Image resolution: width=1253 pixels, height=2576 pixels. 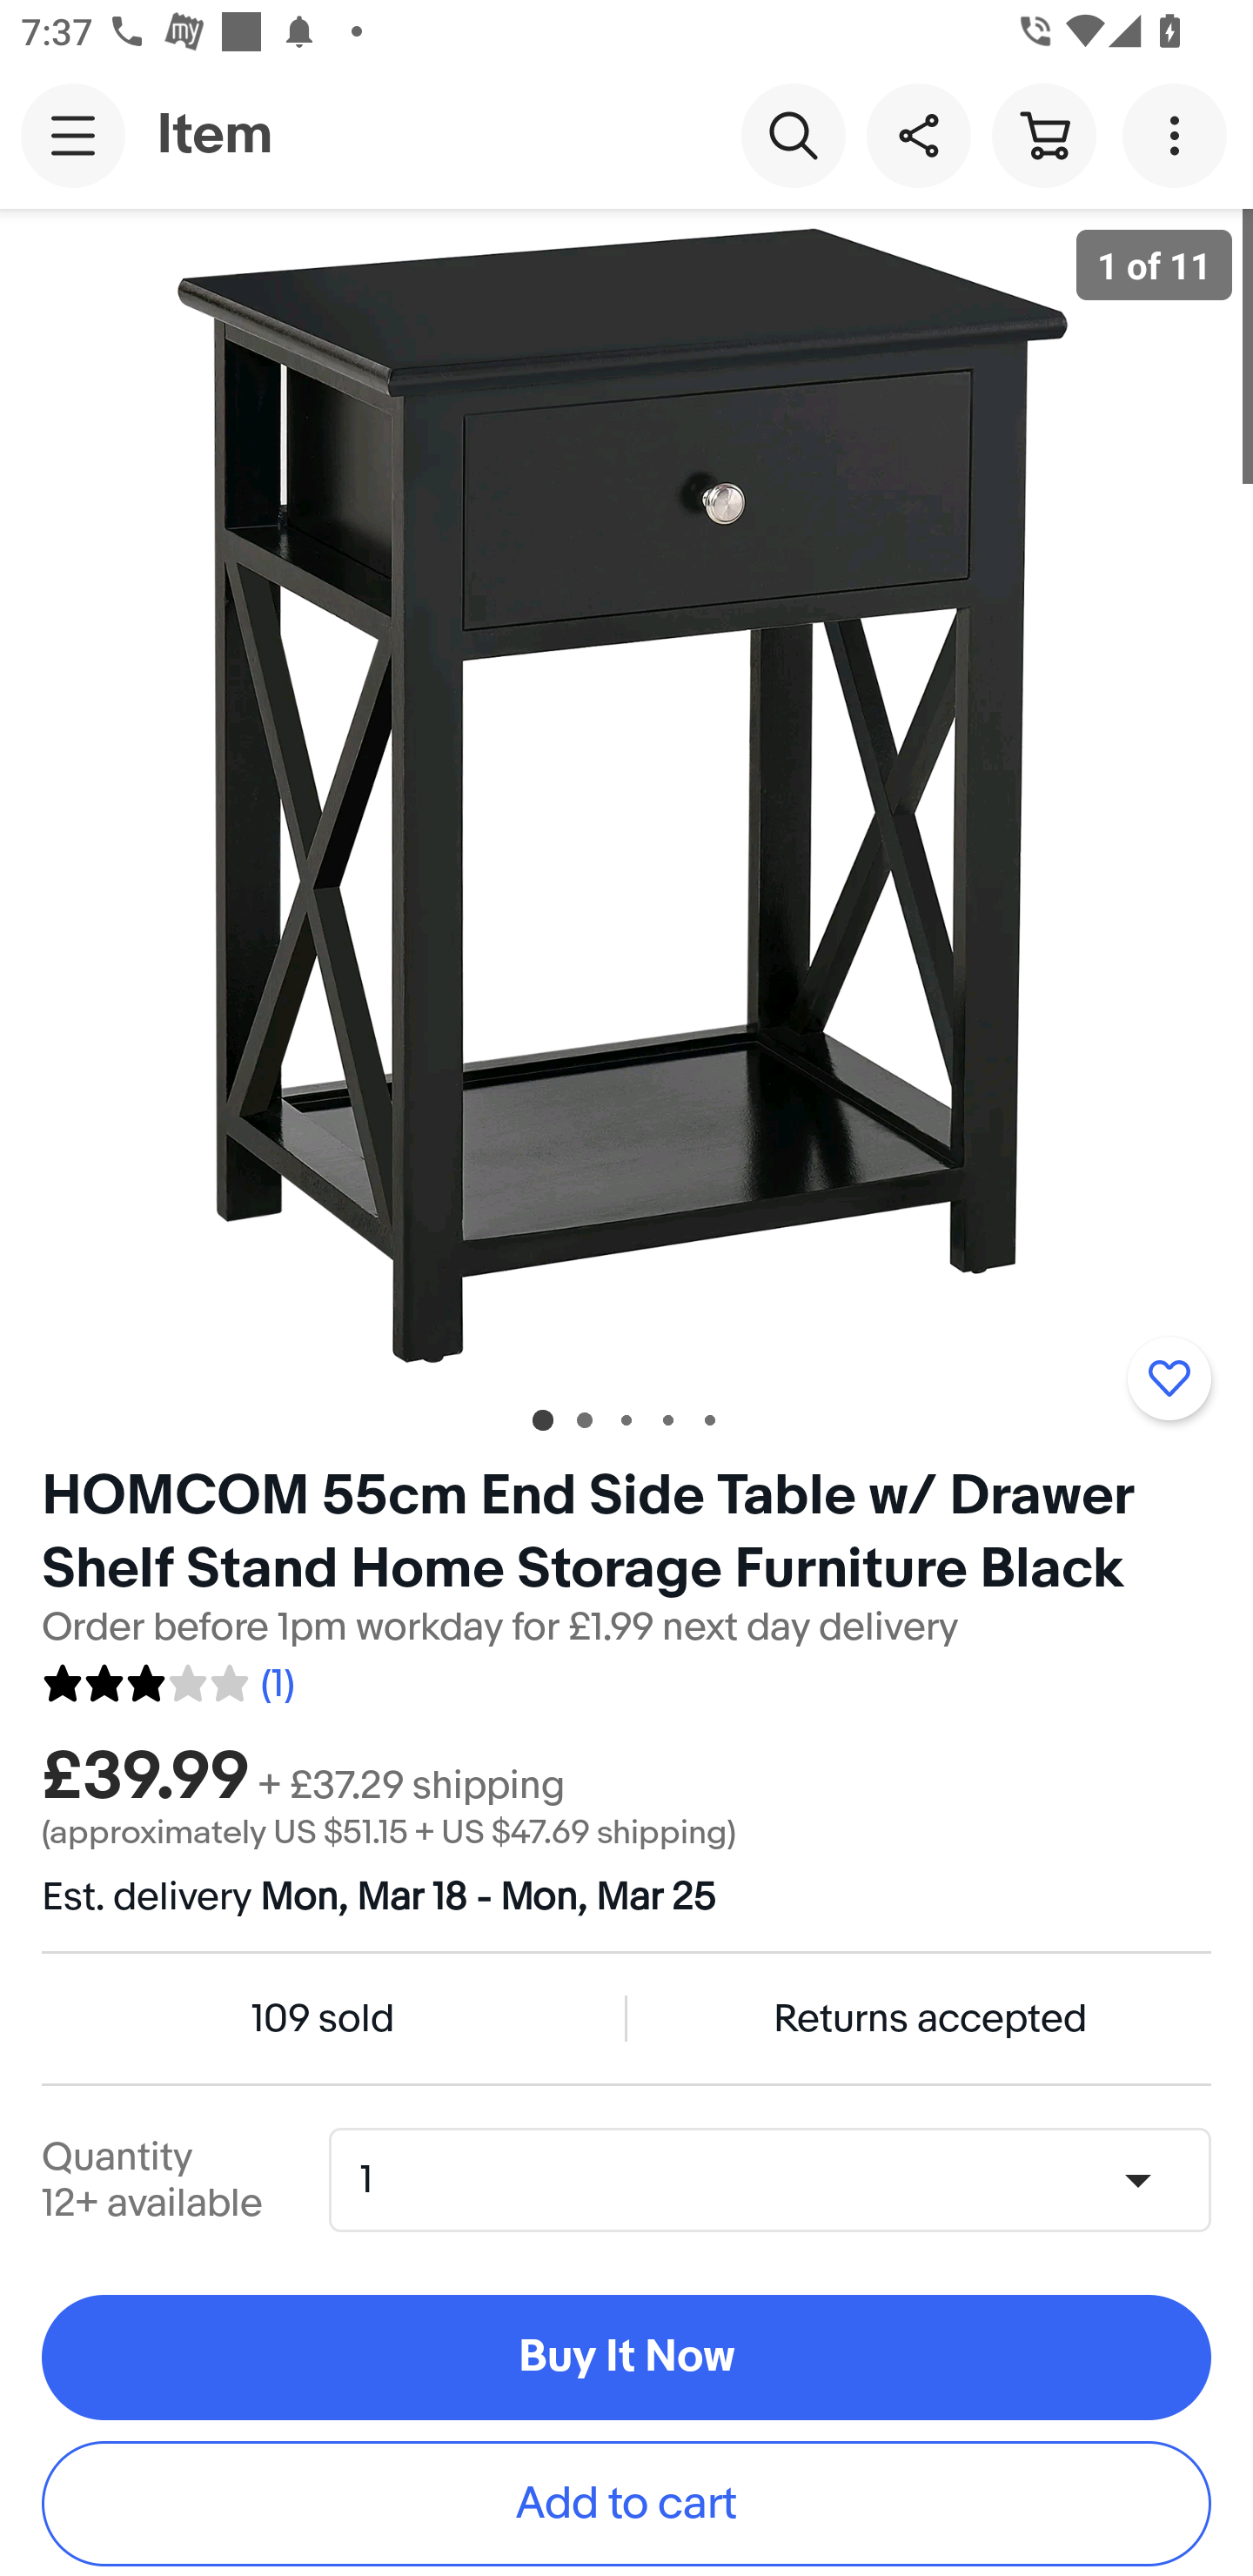 I want to click on Quantity,1,12+ available 1, so click(x=780, y=2179).